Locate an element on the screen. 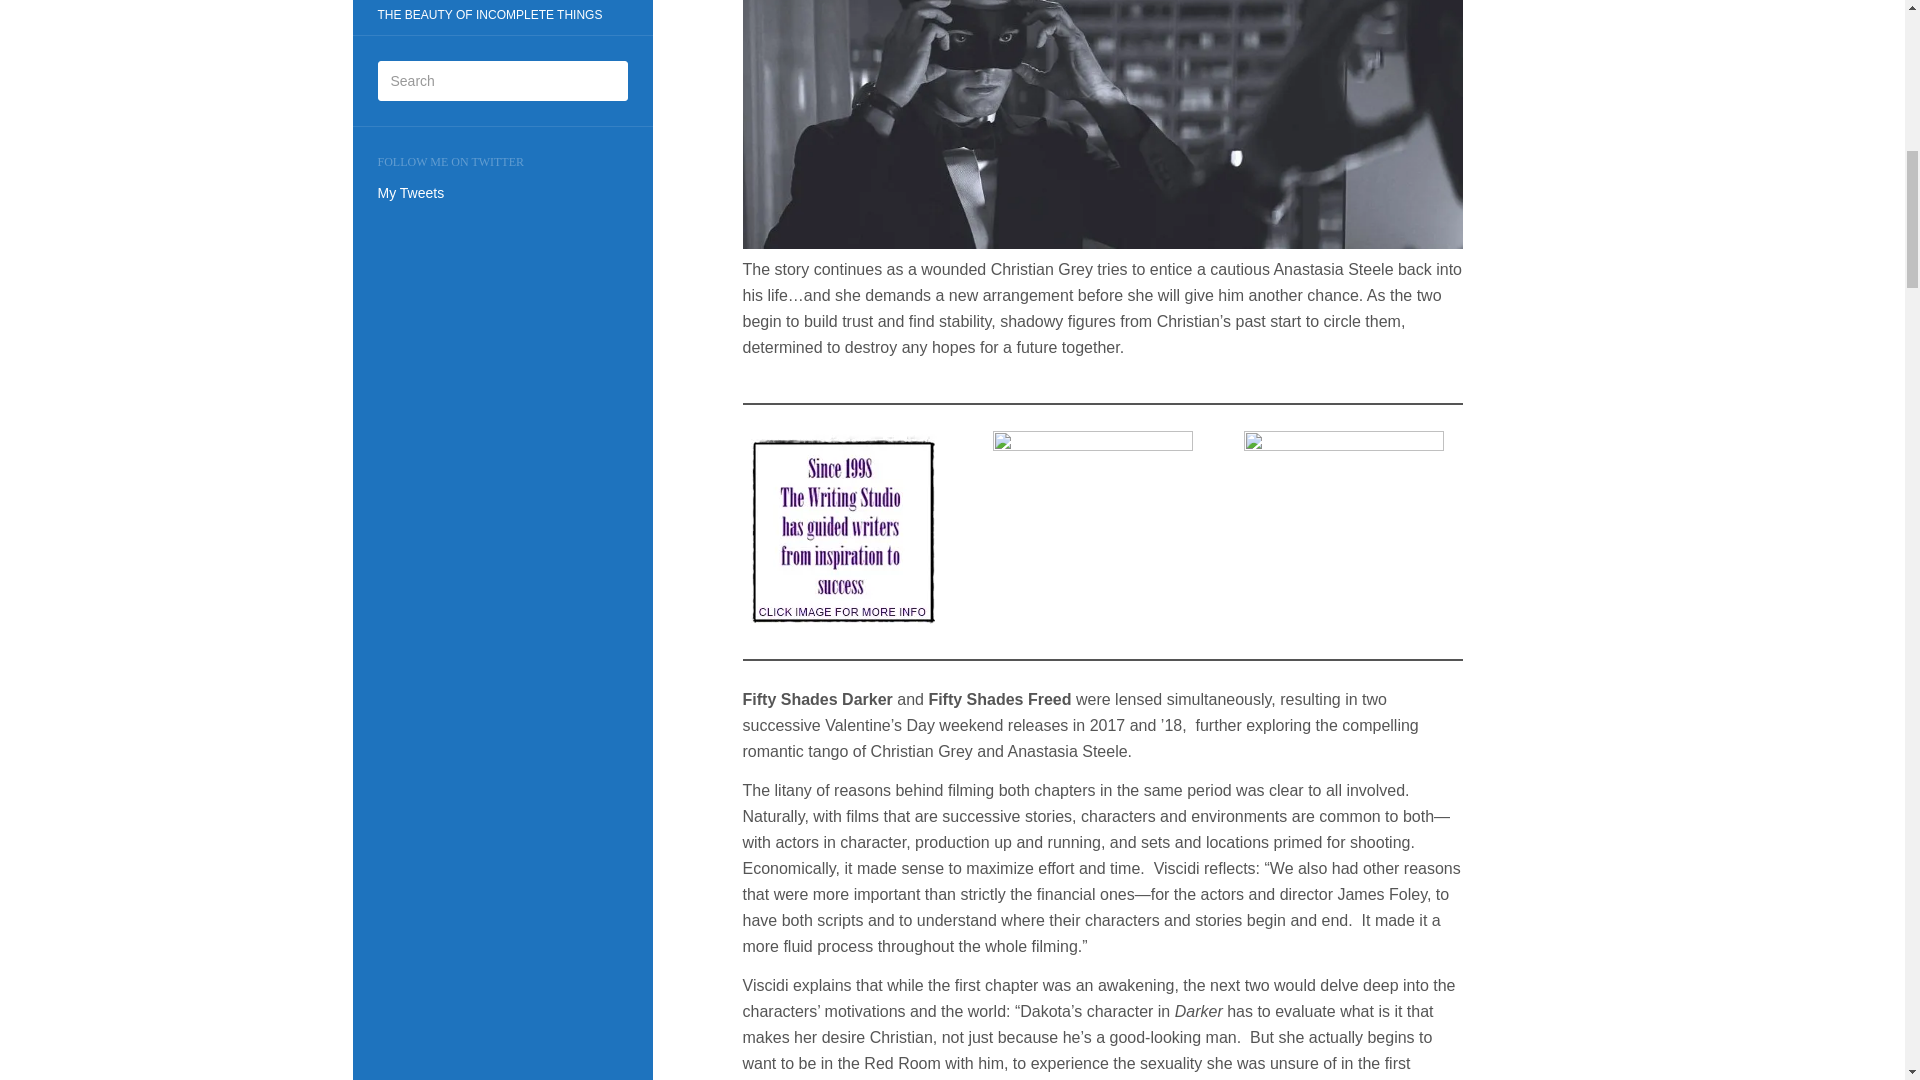 The height and width of the screenshot is (1080, 1920). My Tweets is located at coordinates (412, 192).